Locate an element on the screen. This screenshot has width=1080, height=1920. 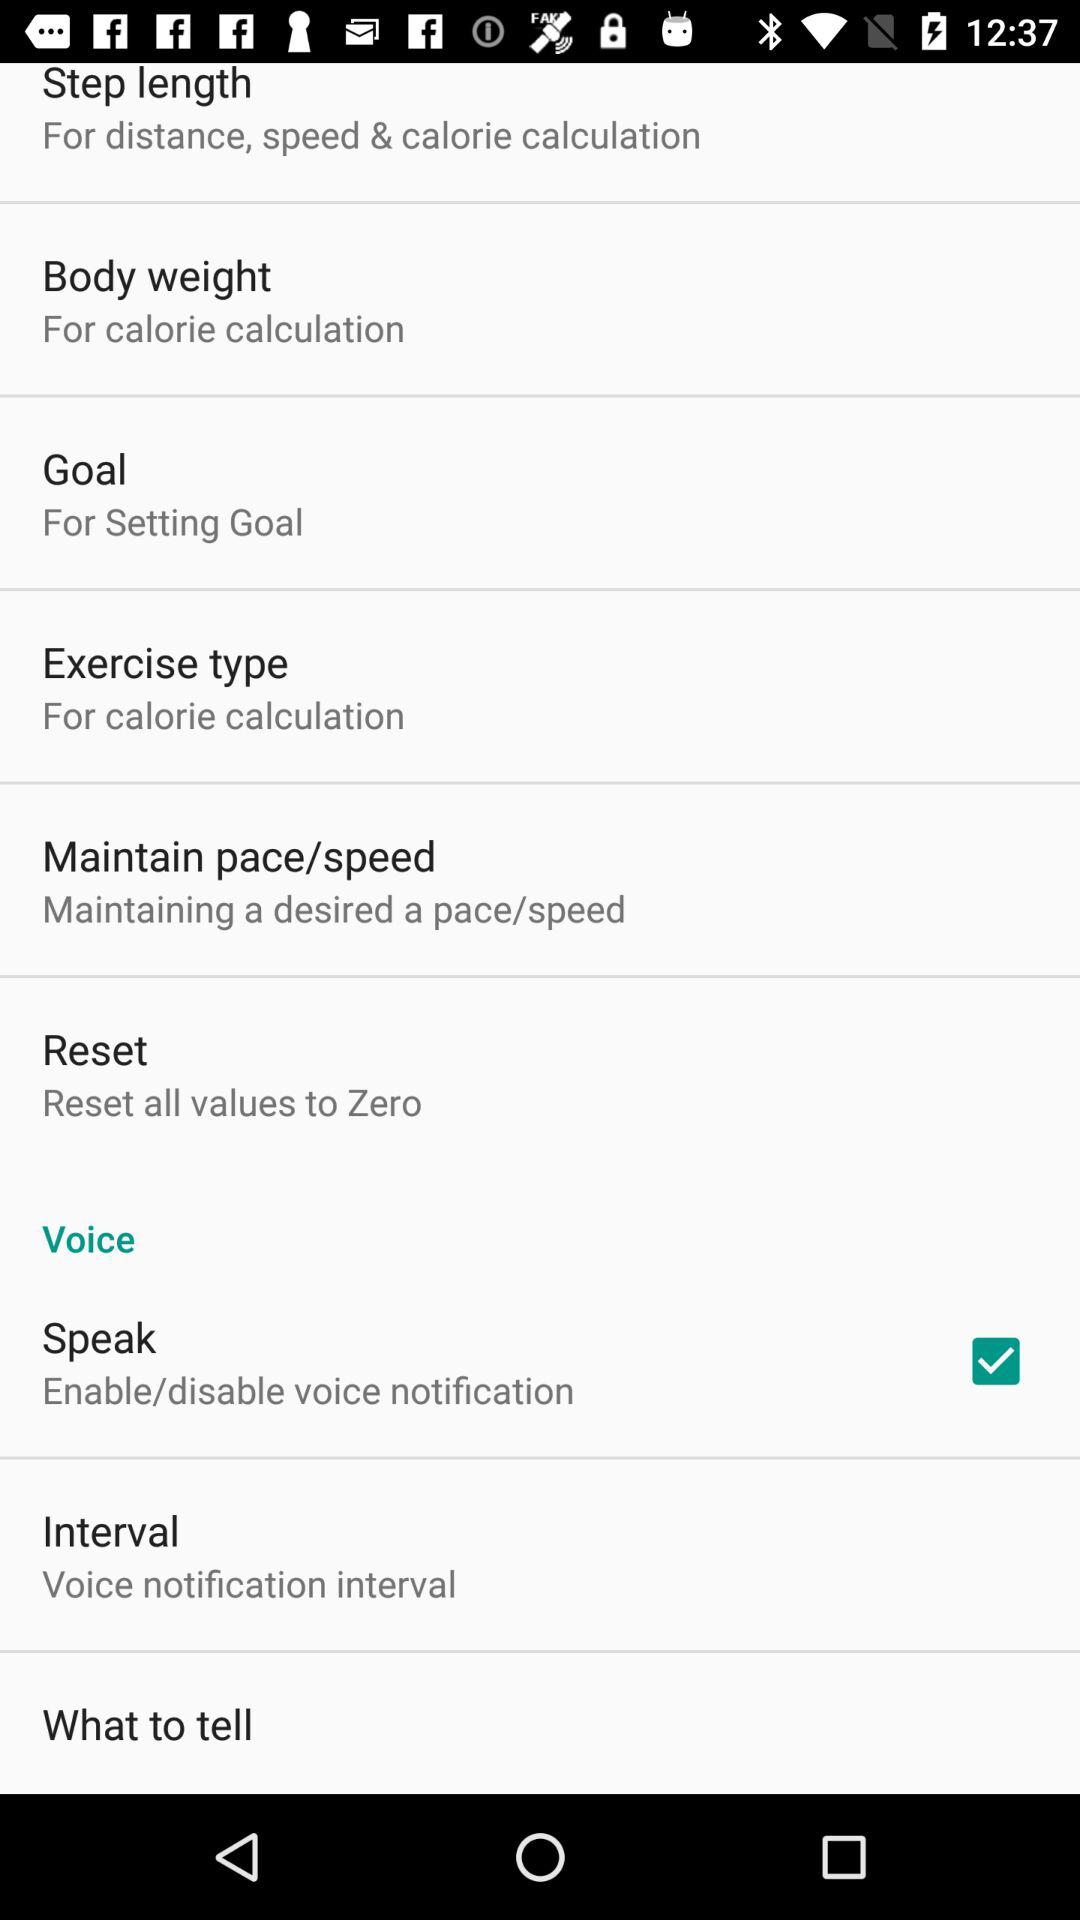
swipe until reset all values is located at coordinates (232, 1102).